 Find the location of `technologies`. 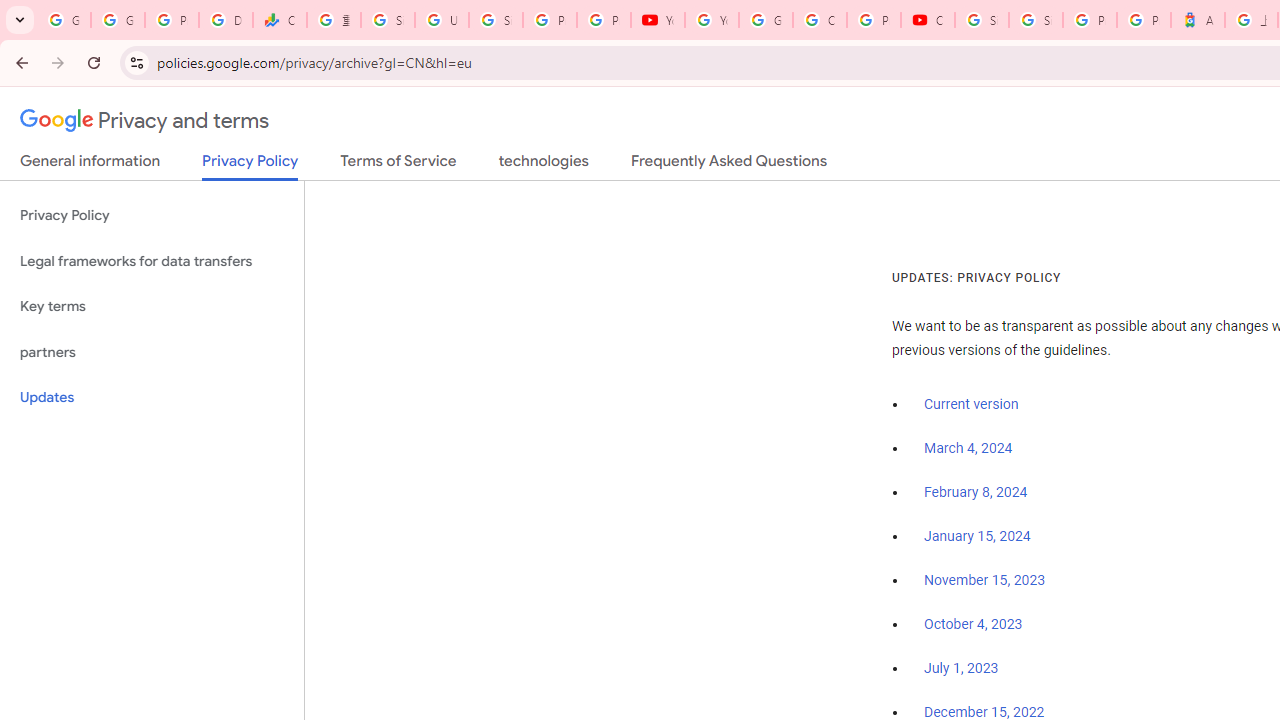

technologies is located at coordinates (542, 165).